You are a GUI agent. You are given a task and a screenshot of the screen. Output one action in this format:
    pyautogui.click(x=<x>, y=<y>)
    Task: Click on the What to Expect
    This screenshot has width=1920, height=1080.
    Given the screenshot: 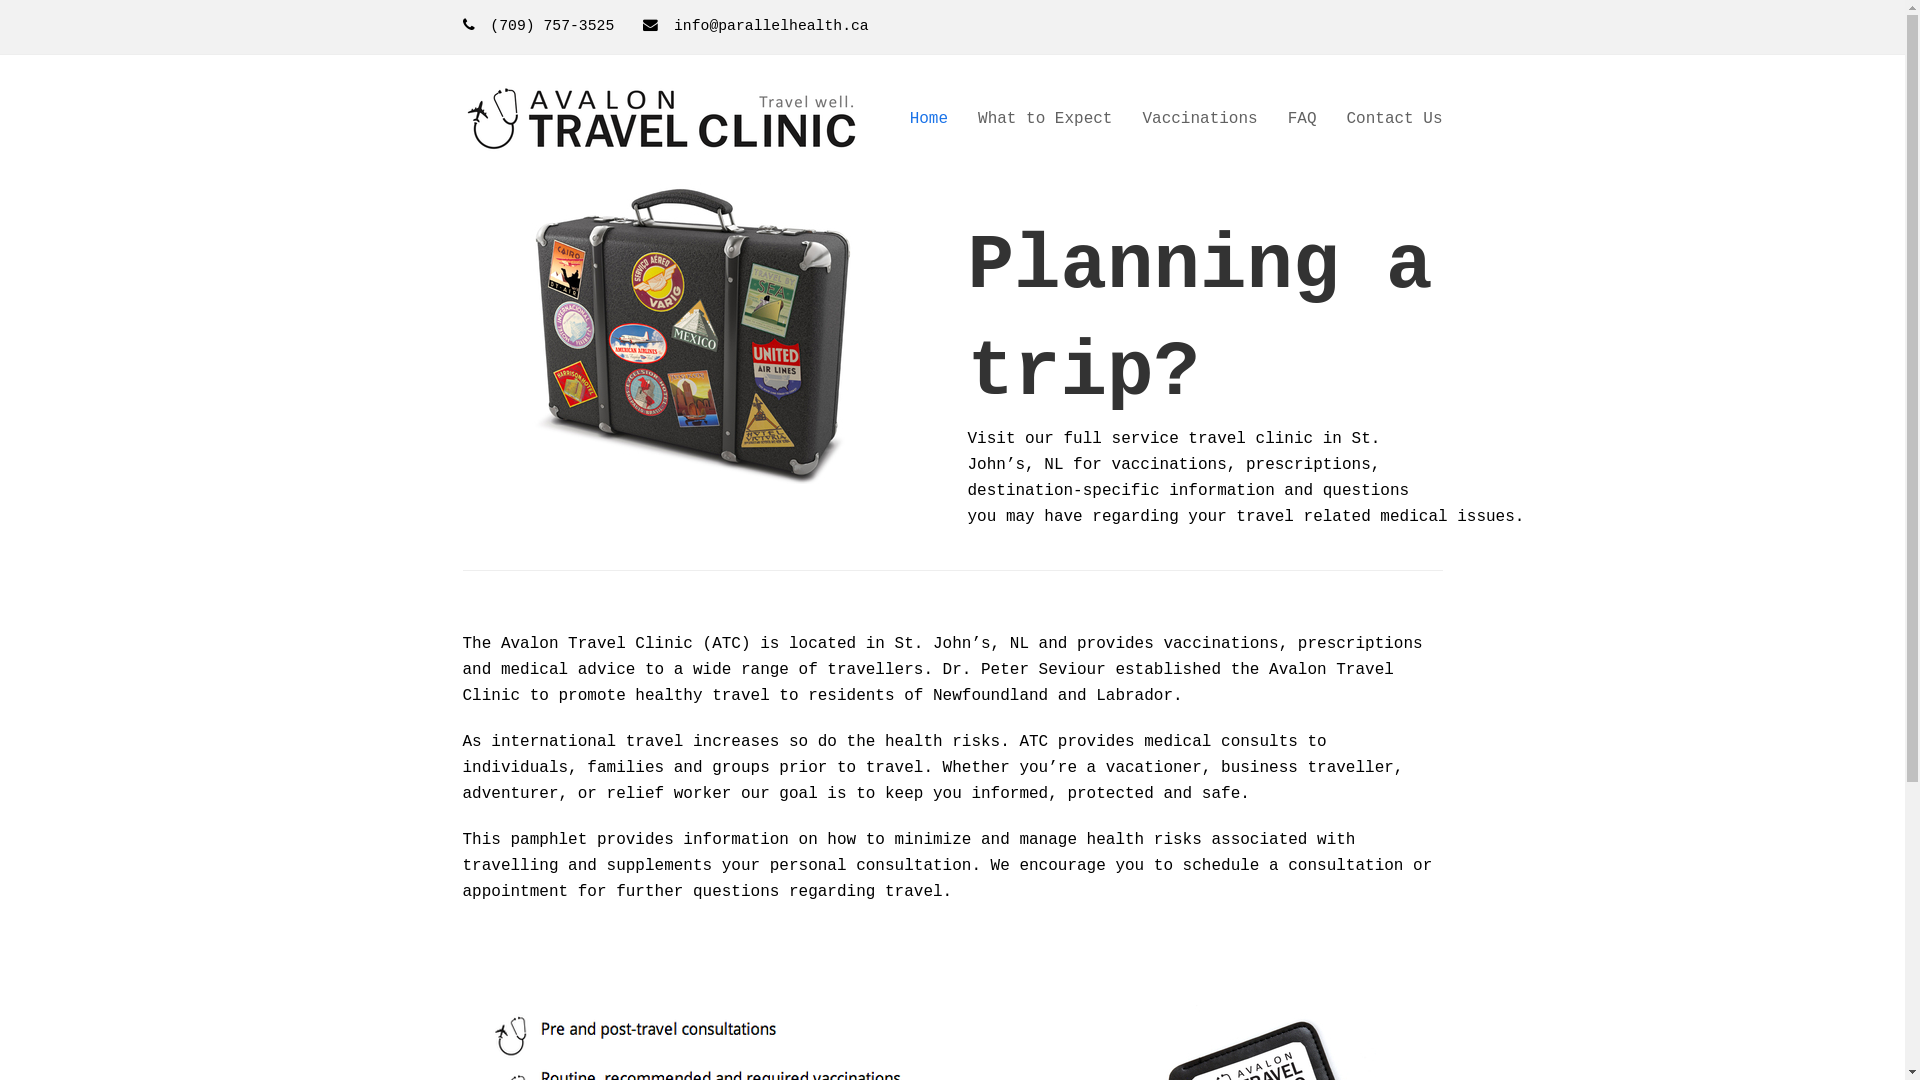 What is the action you would take?
    pyautogui.click(x=1045, y=119)
    